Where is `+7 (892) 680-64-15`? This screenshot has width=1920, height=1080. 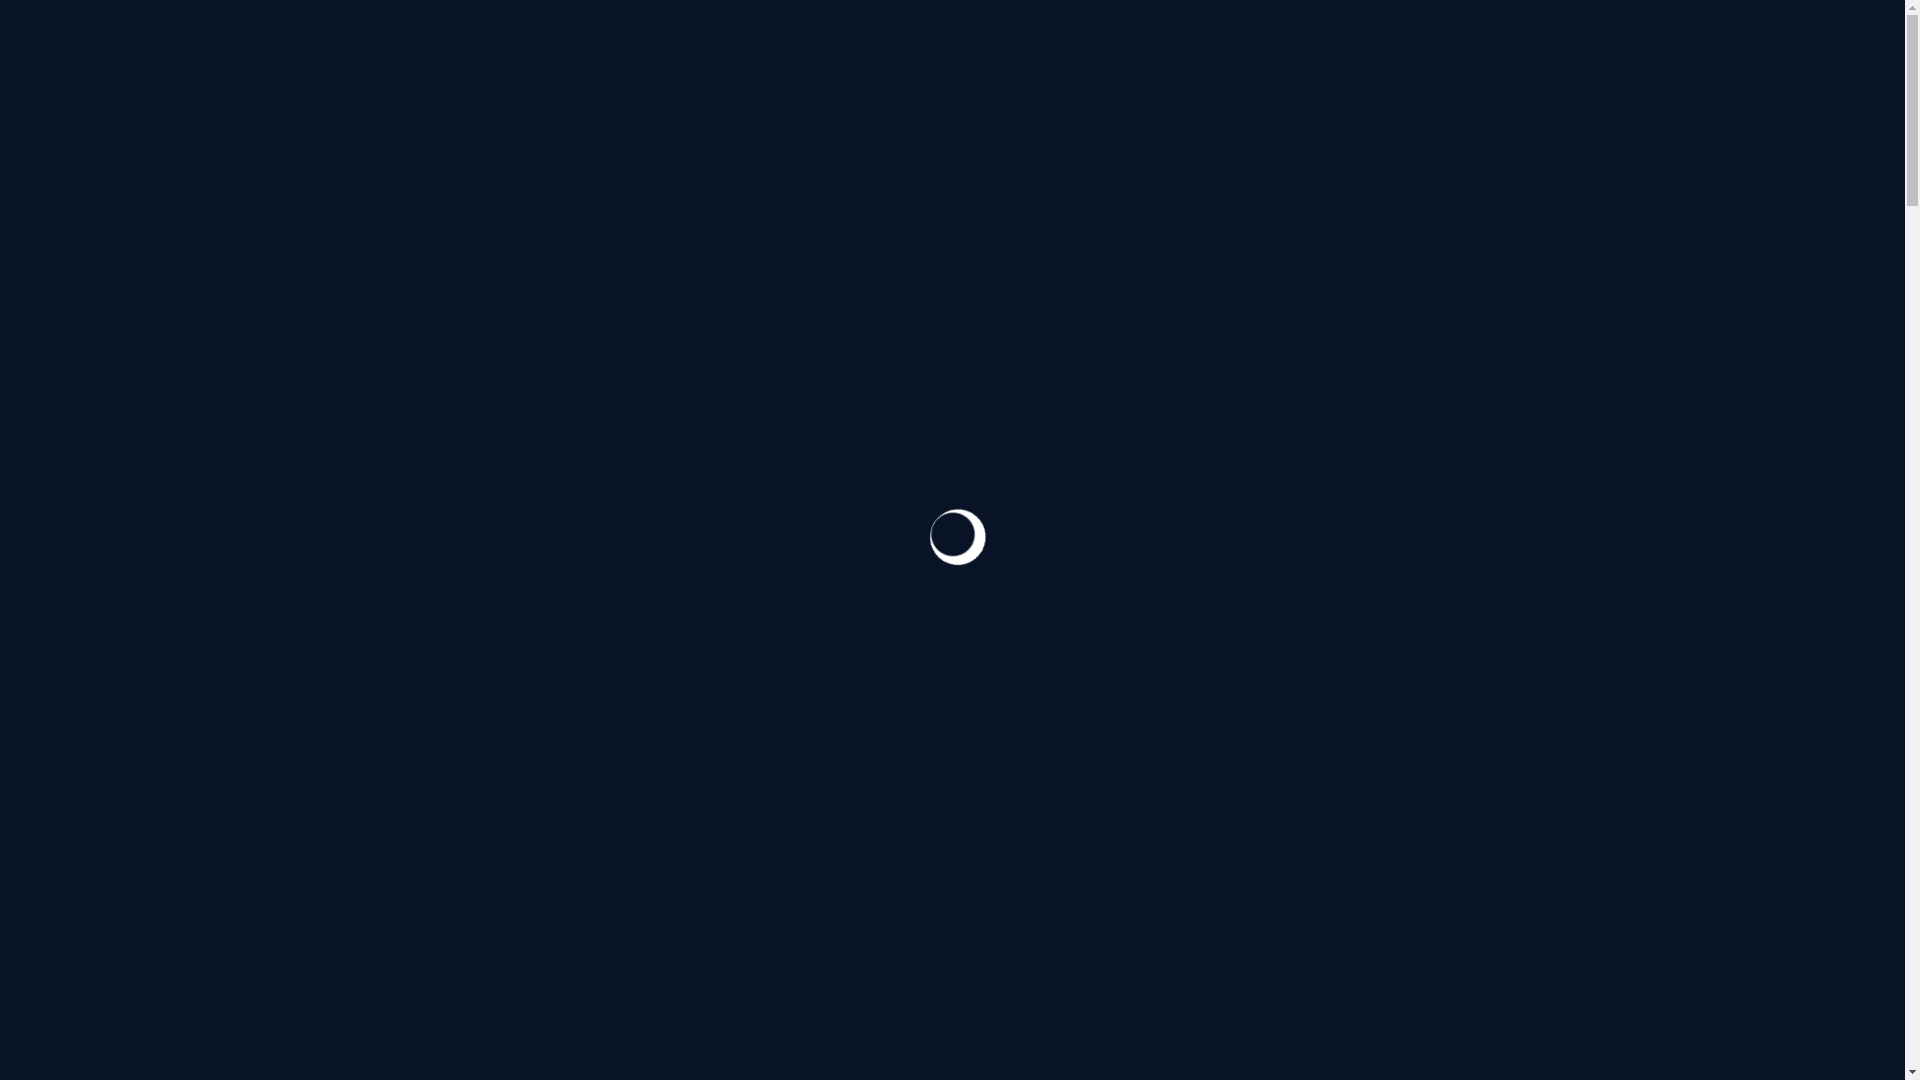 +7 (892) 680-64-15 is located at coordinates (1476, 276).